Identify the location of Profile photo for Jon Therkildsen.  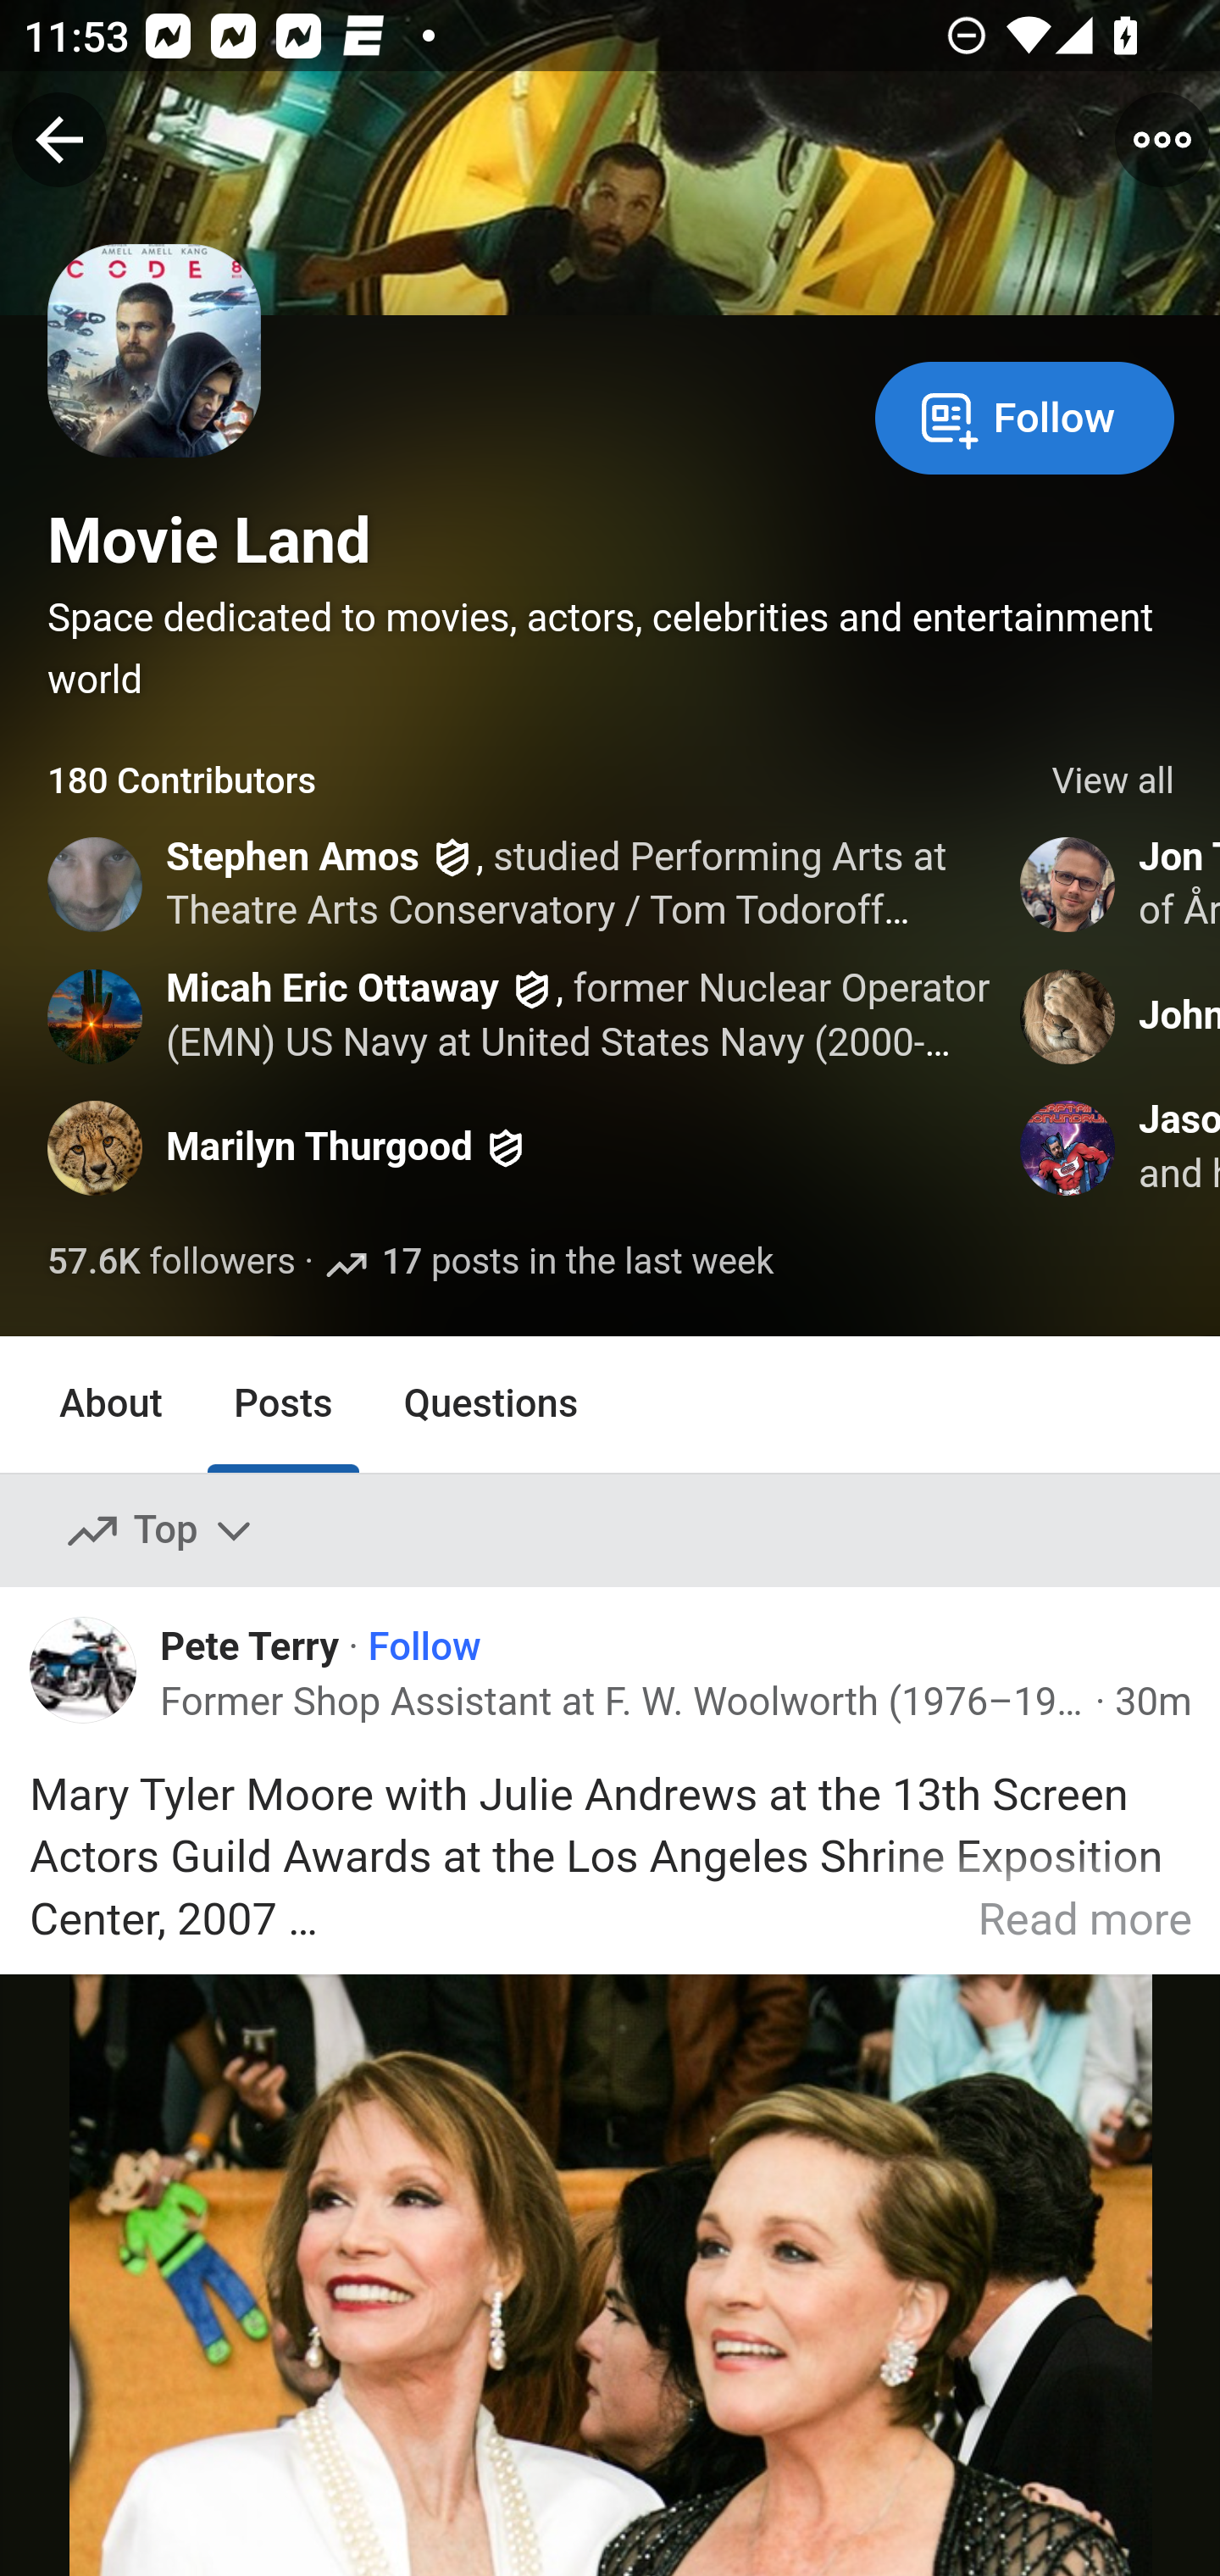
(1068, 885).